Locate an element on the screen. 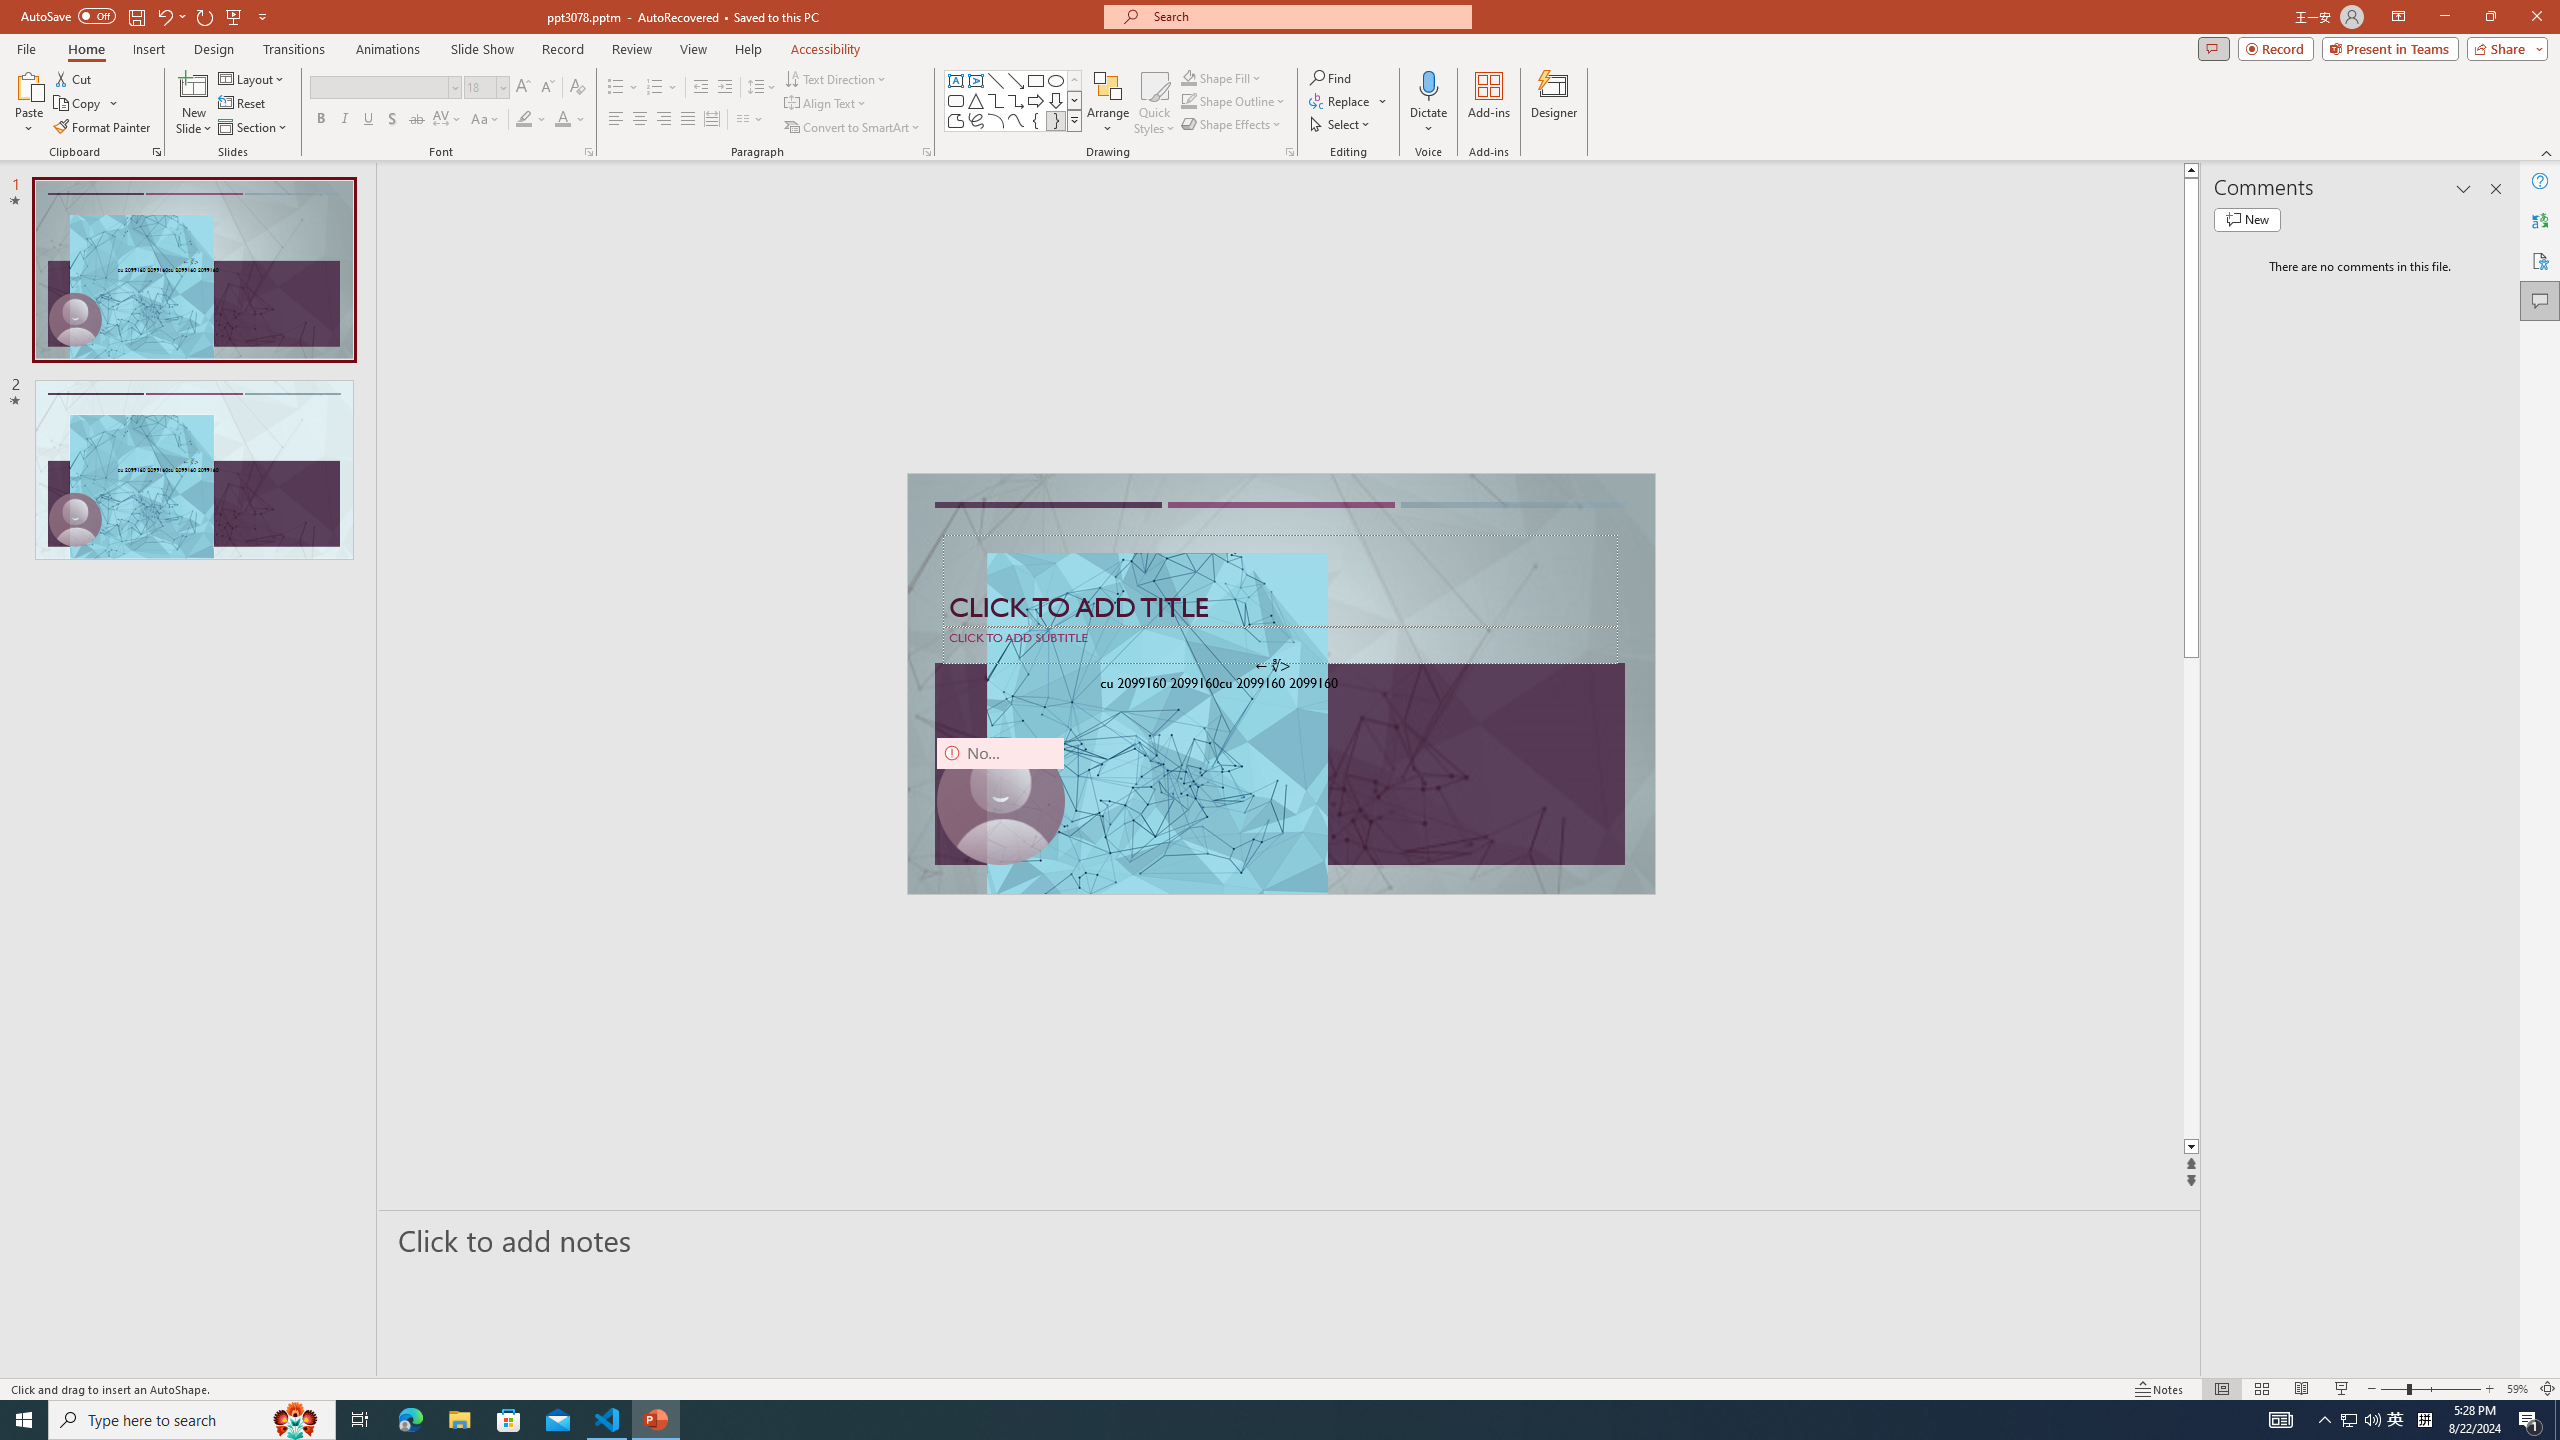 Image resolution: width=2560 pixels, height=1440 pixels. Font Color Red is located at coordinates (562, 120).